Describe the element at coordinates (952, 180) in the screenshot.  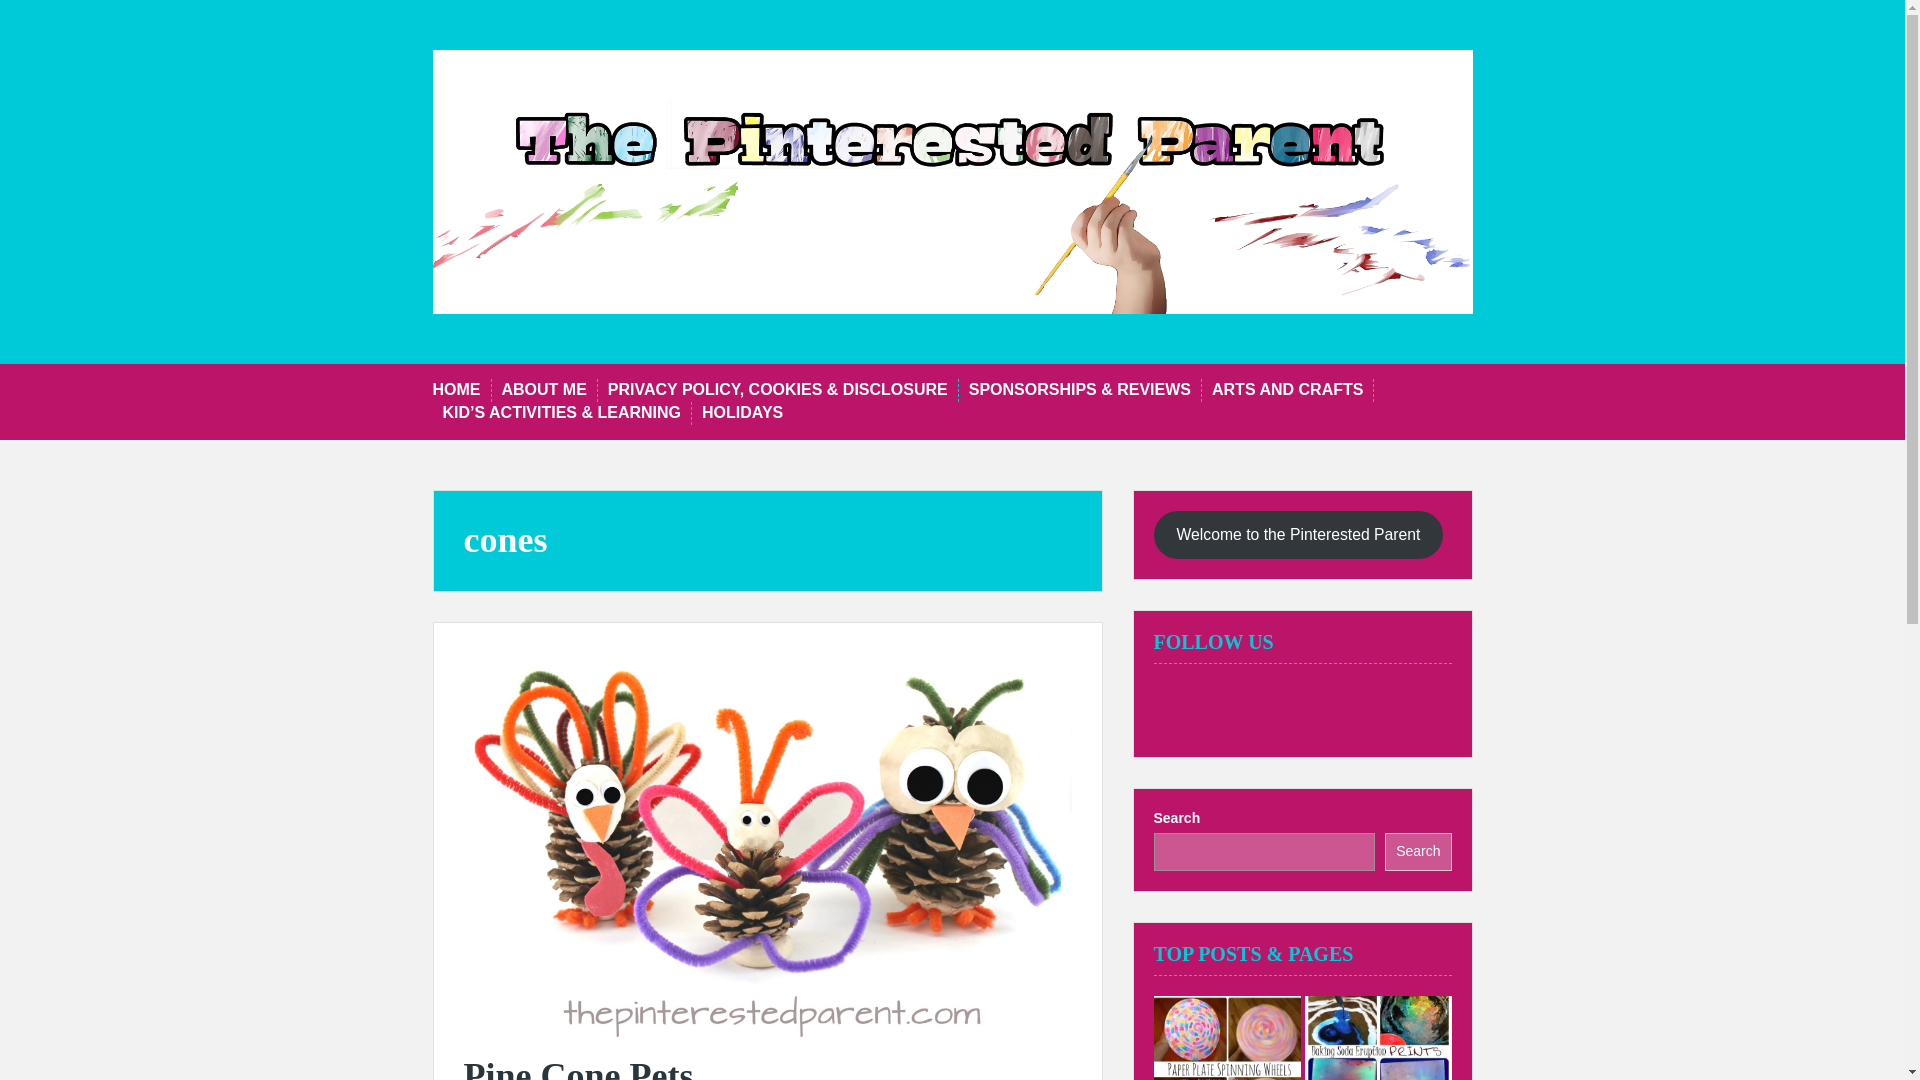
I see `The Pinterested Parent` at that location.